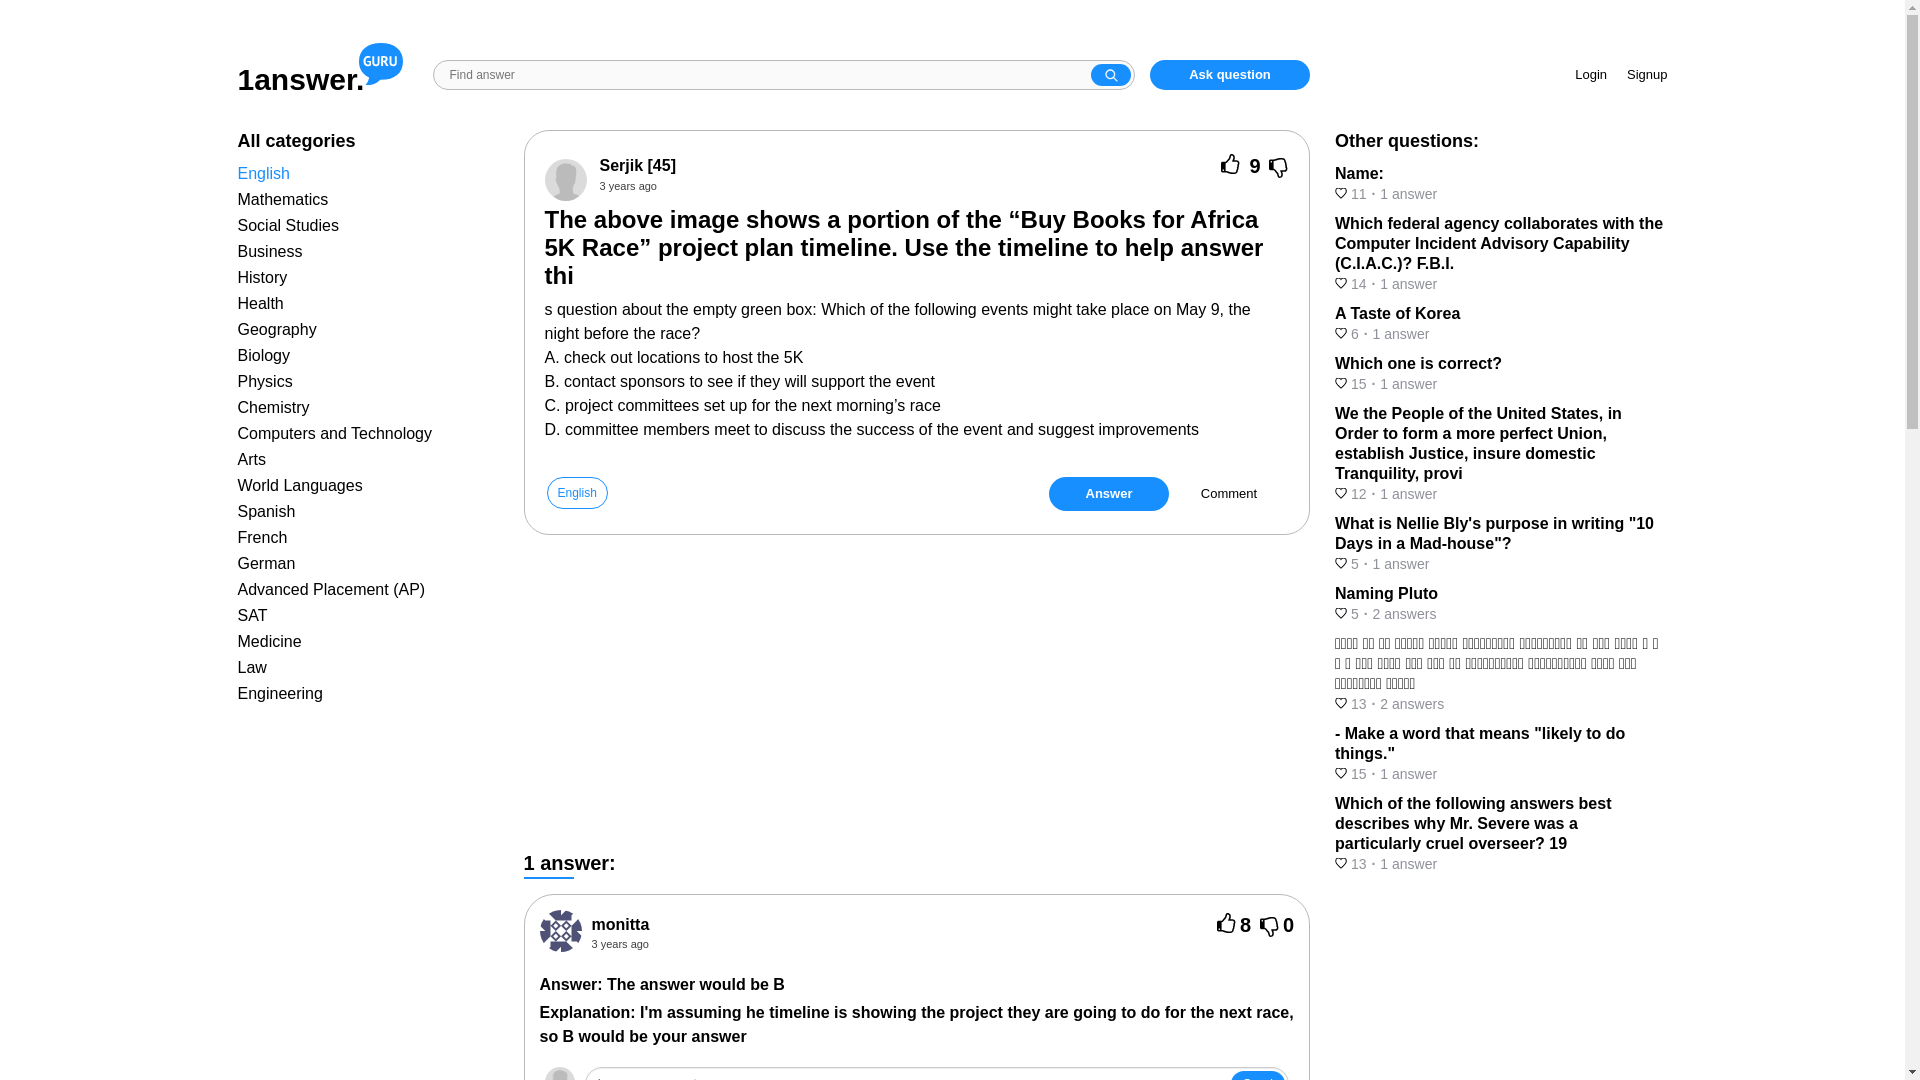  Describe the element at coordinates (904, 944) in the screenshot. I see `2021-04-02 18:20:31` at that location.